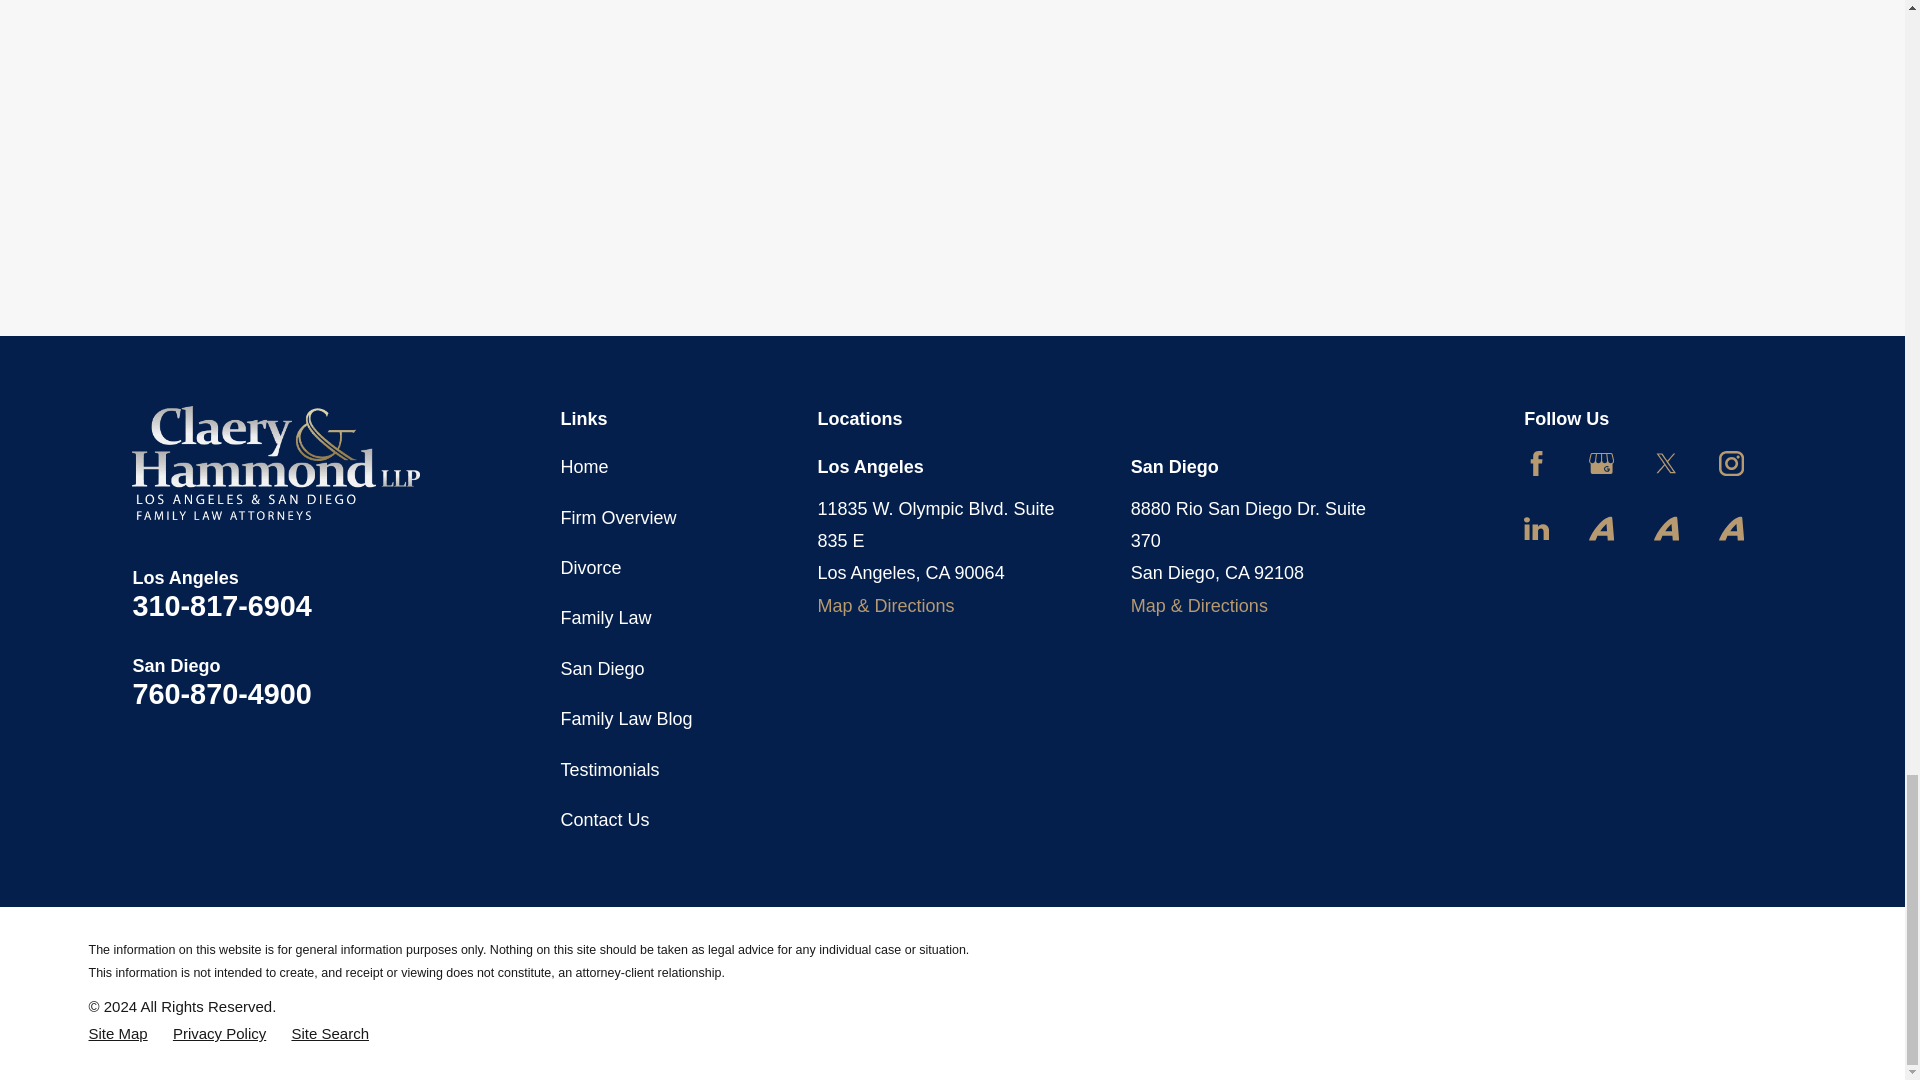  Describe the element at coordinates (276, 462) in the screenshot. I see `Home` at that location.